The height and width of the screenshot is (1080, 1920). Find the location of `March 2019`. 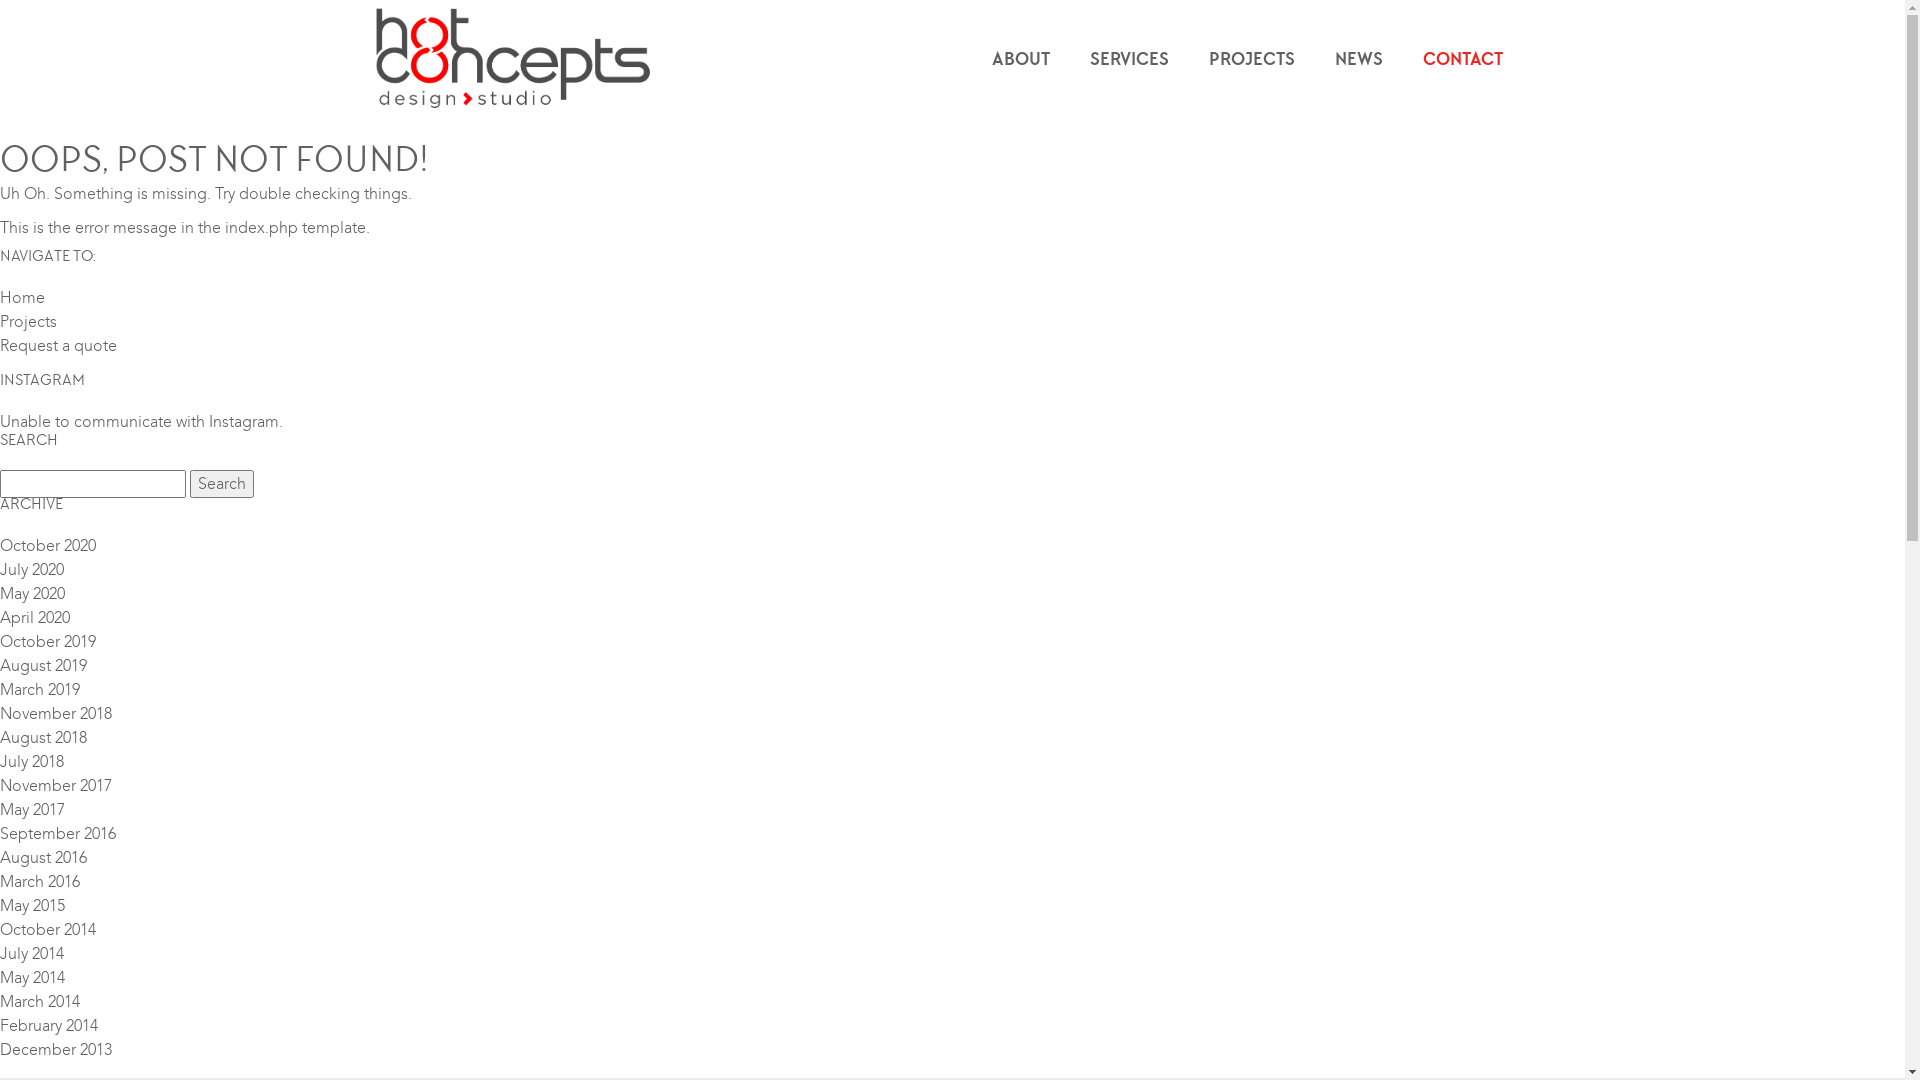

March 2019 is located at coordinates (40, 690).